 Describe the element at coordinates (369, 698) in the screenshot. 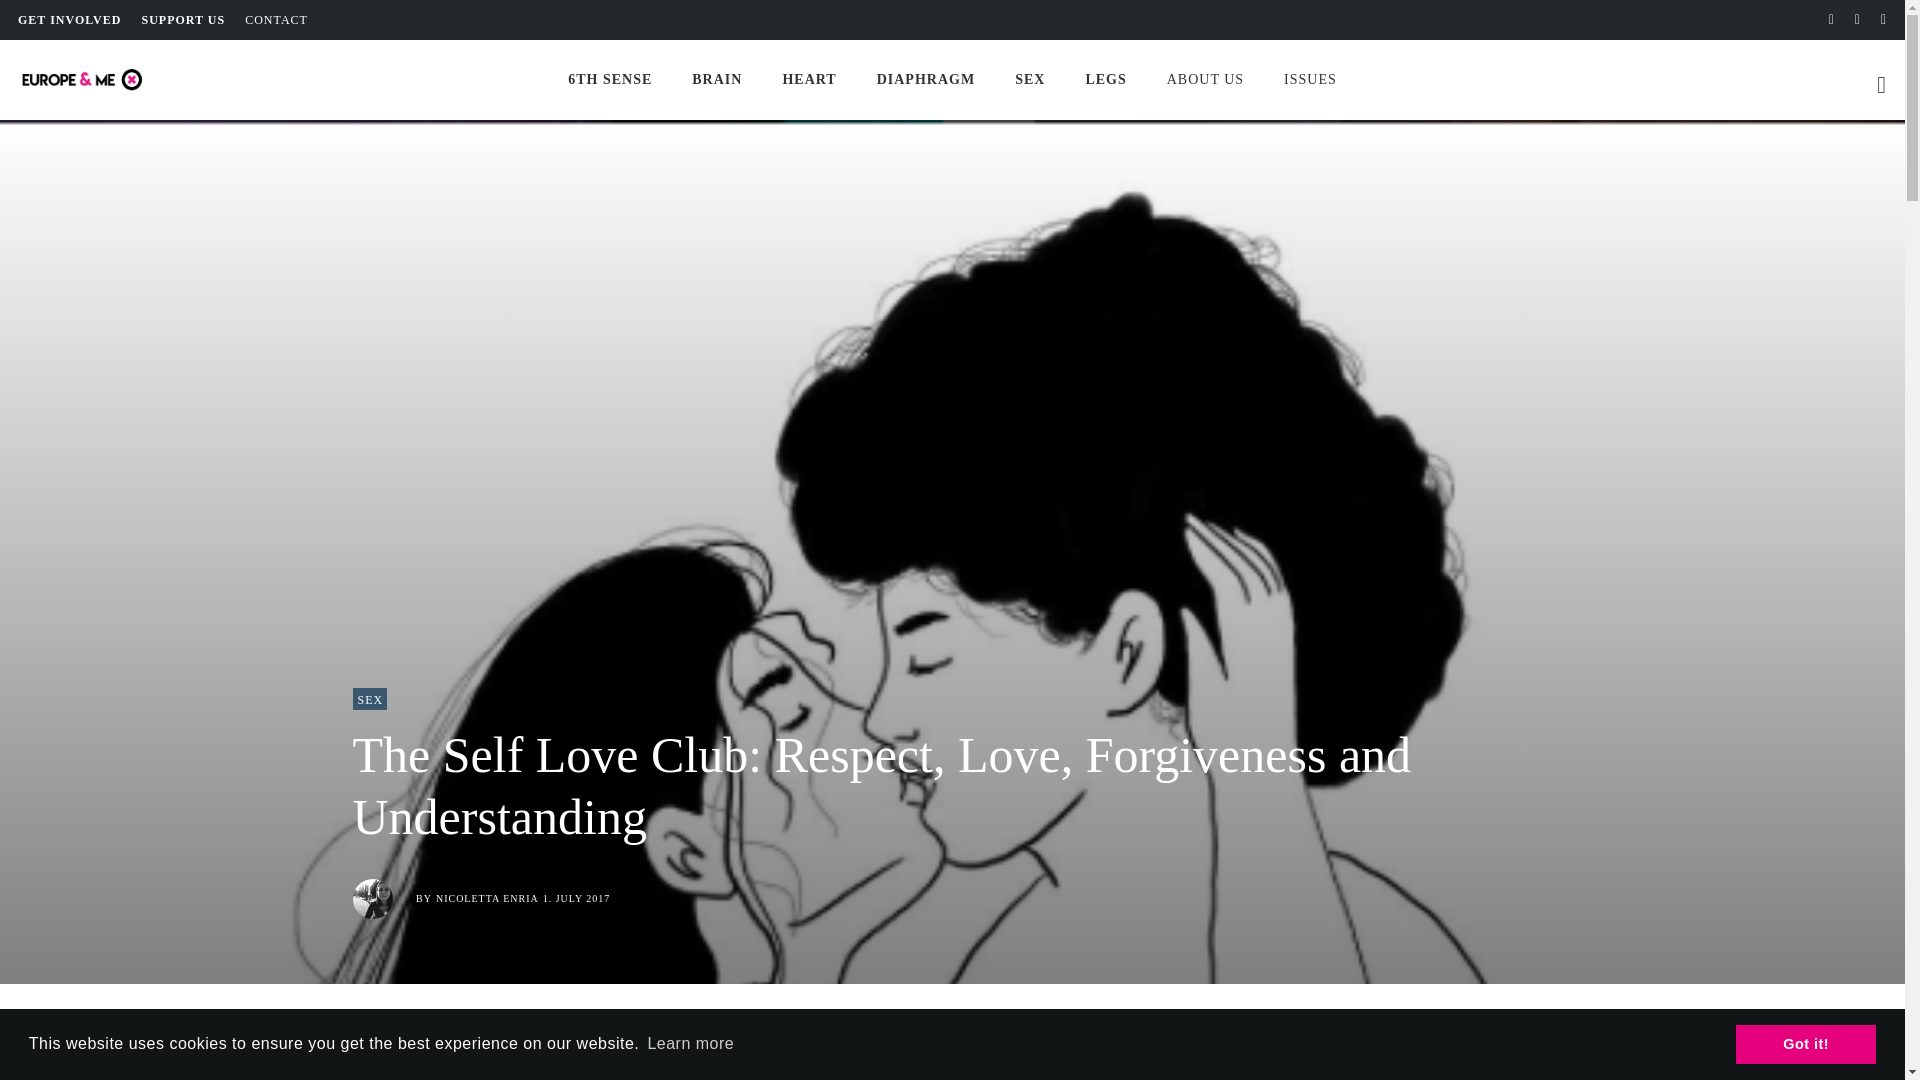

I see `View all posts in 5463` at that location.